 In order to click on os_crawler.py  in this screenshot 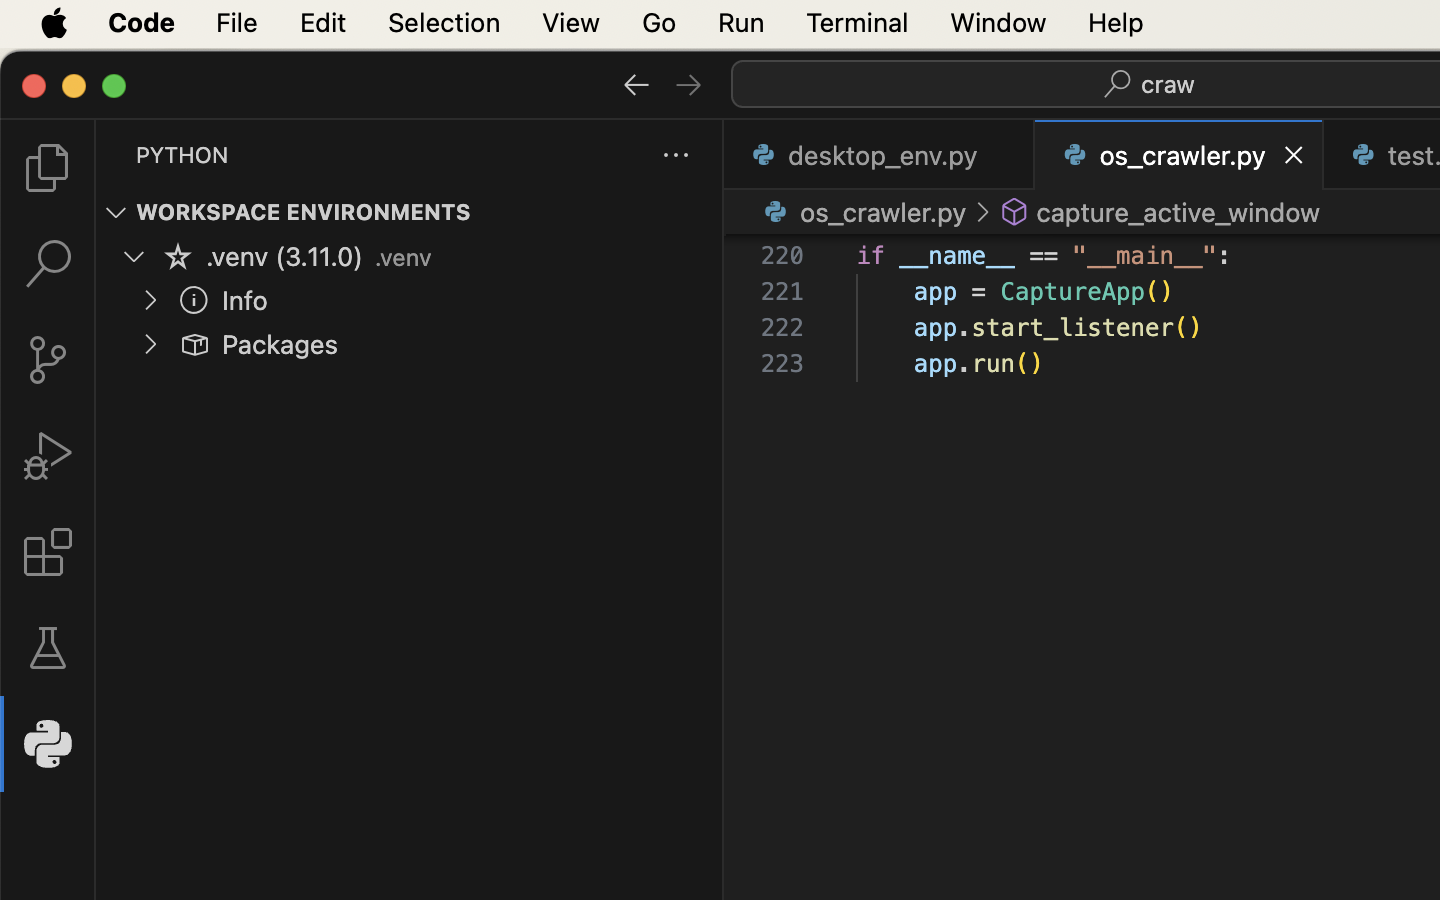, I will do `click(862, 212)`.